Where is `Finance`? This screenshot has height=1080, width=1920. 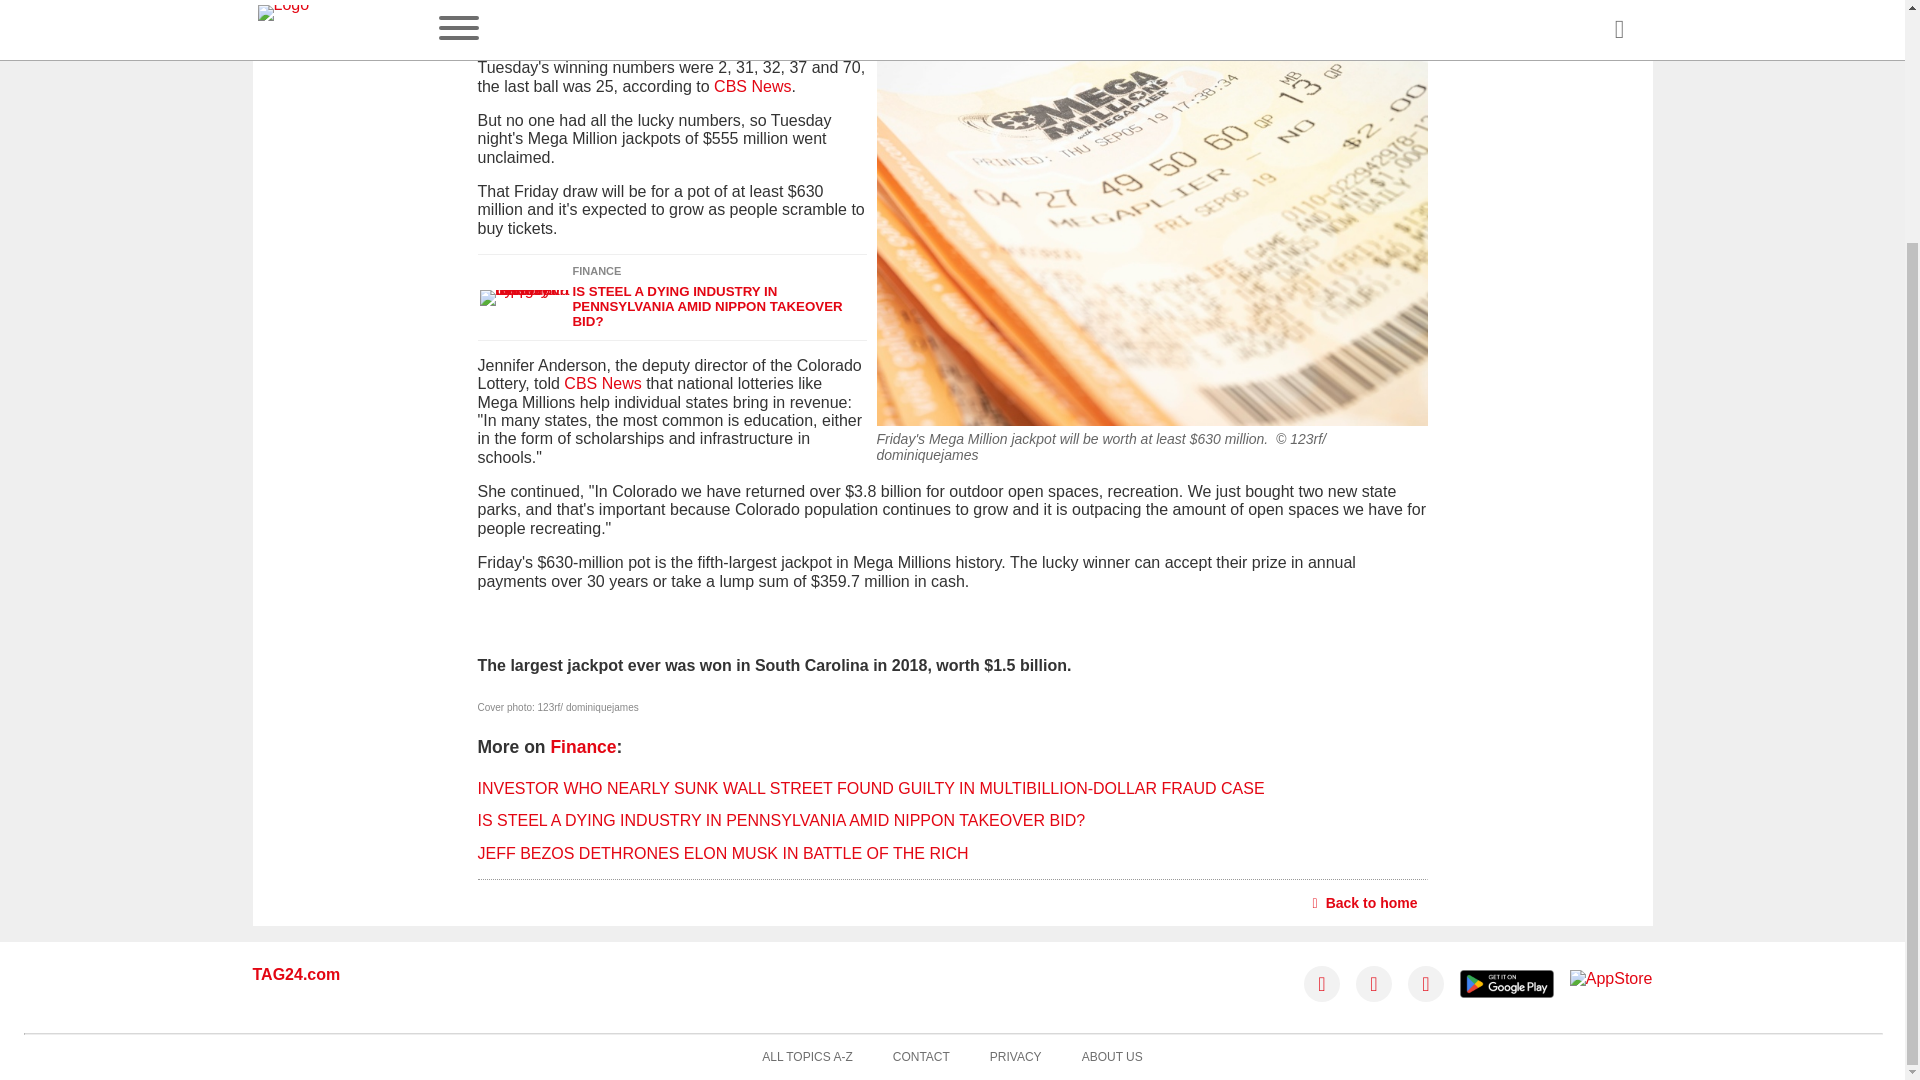 Finance is located at coordinates (582, 746).